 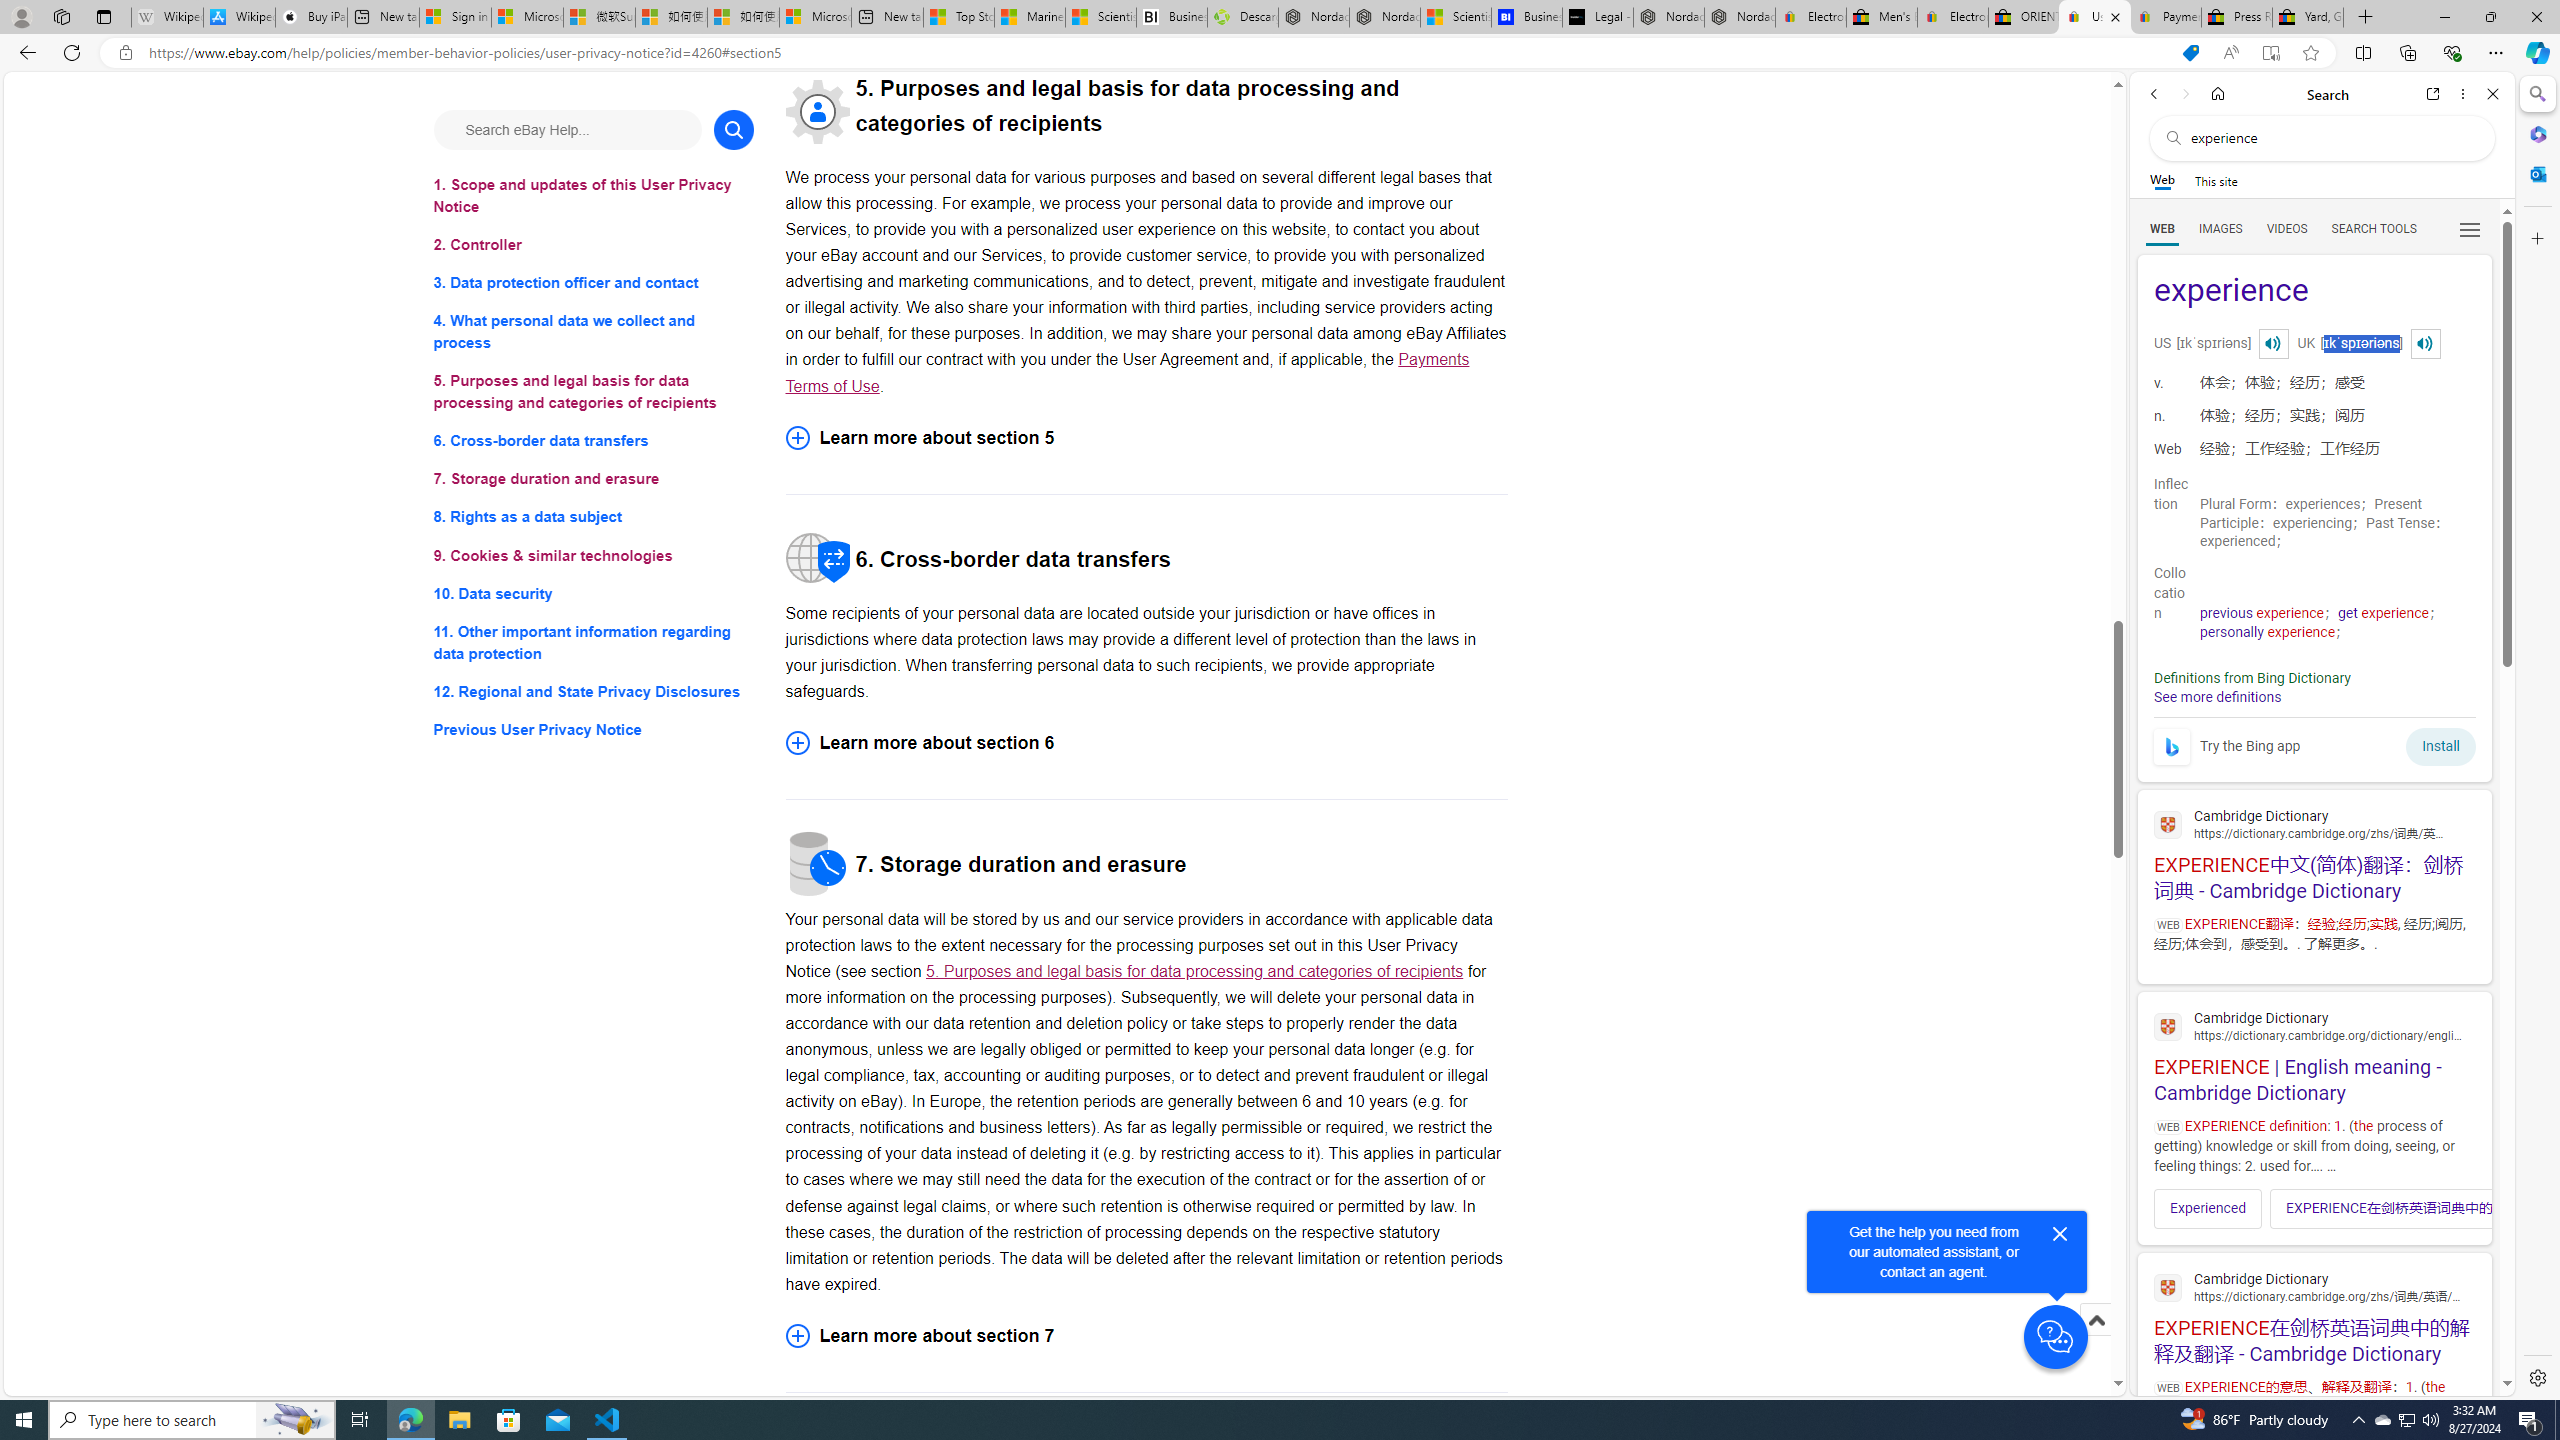 I want to click on Sign in to your Microsoft account, so click(x=456, y=17).